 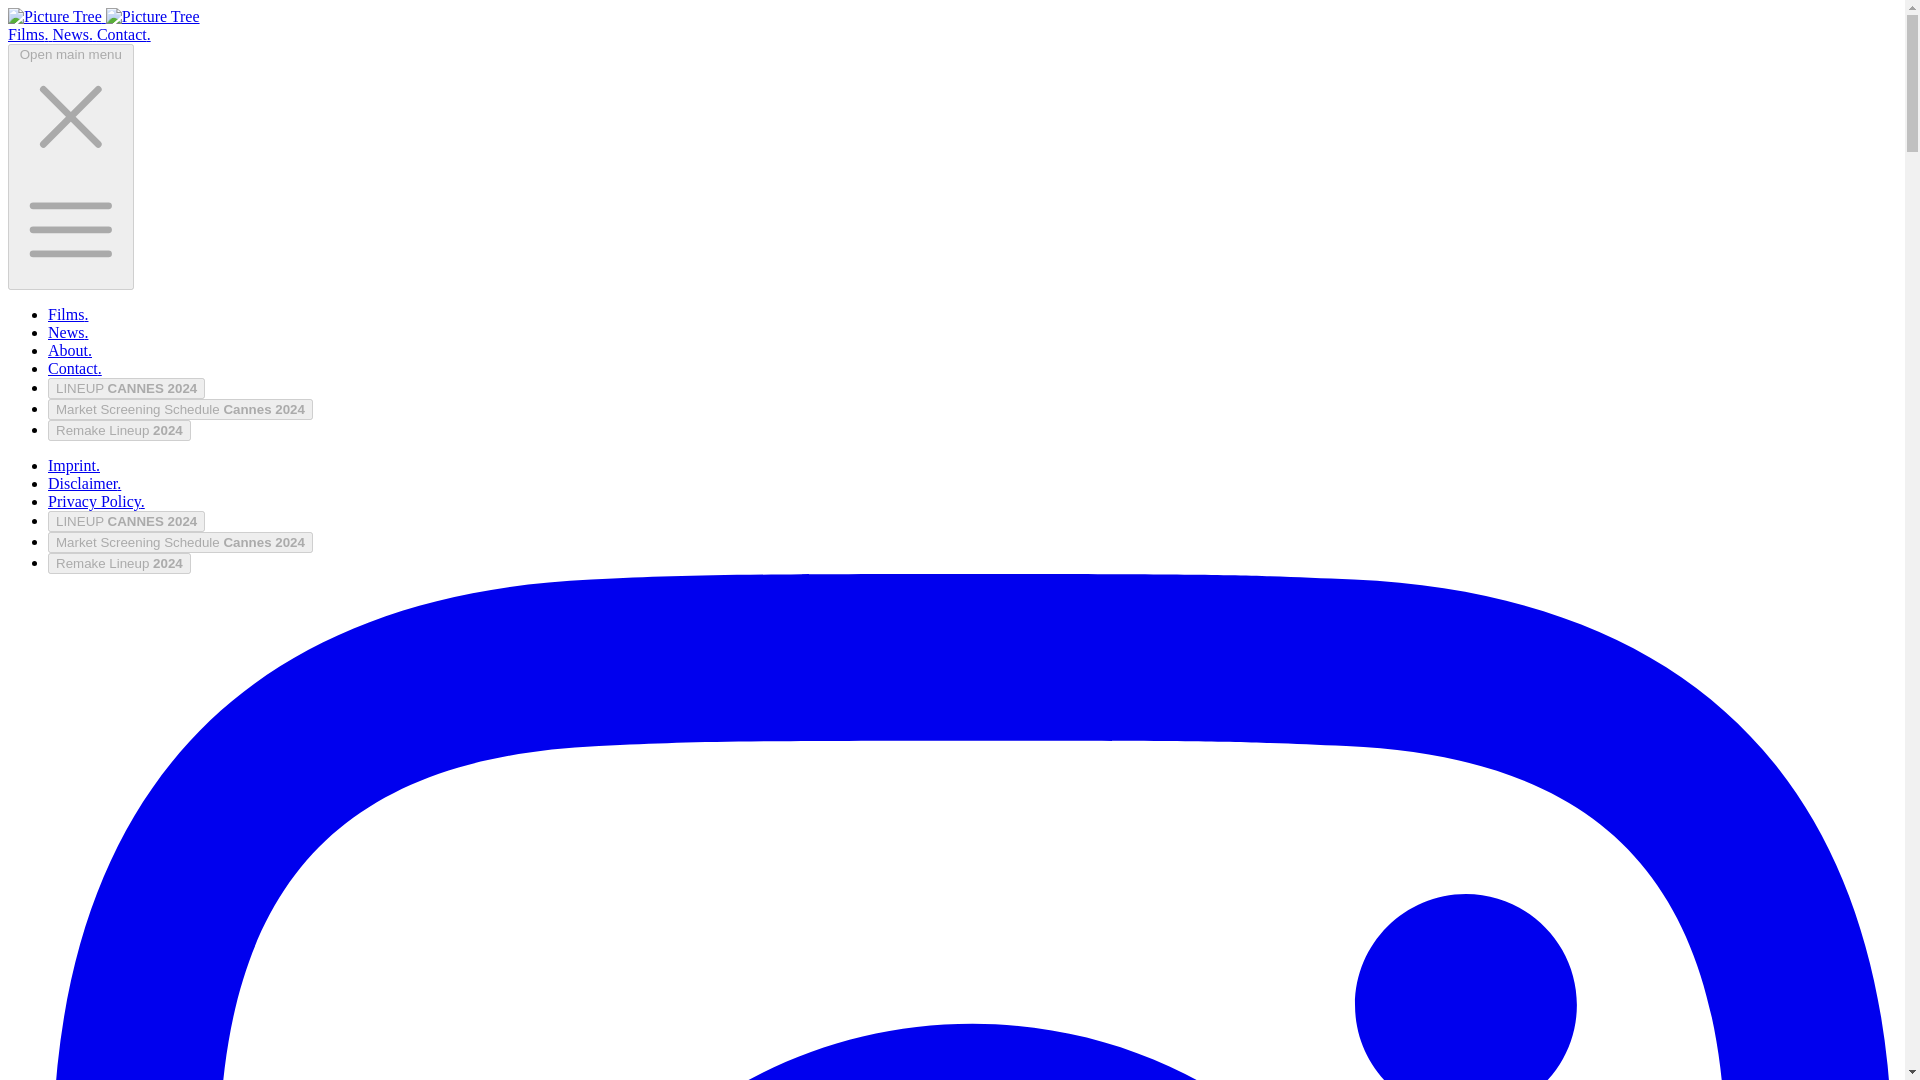 What do you see at coordinates (124, 34) in the screenshot?
I see `Contact` at bounding box center [124, 34].